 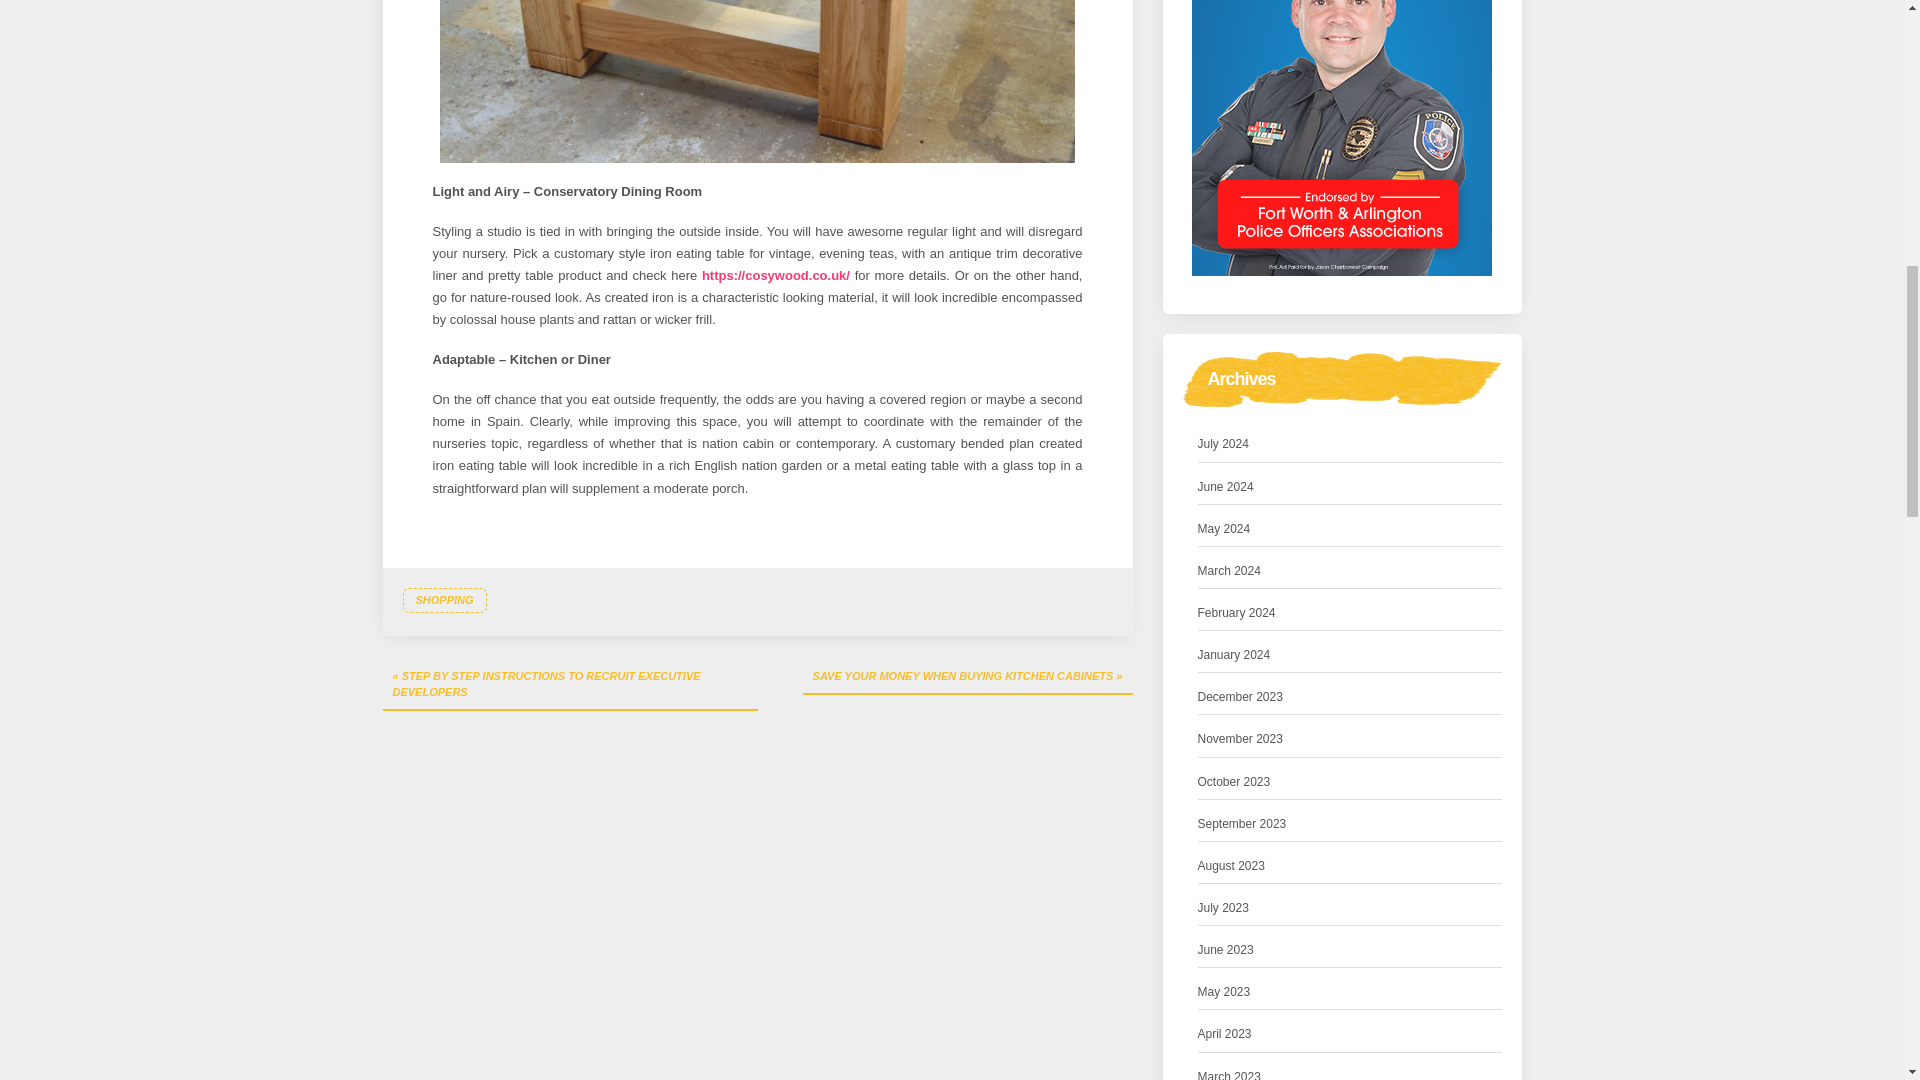 I want to click on July 2024, so click(x=1224, y=444).